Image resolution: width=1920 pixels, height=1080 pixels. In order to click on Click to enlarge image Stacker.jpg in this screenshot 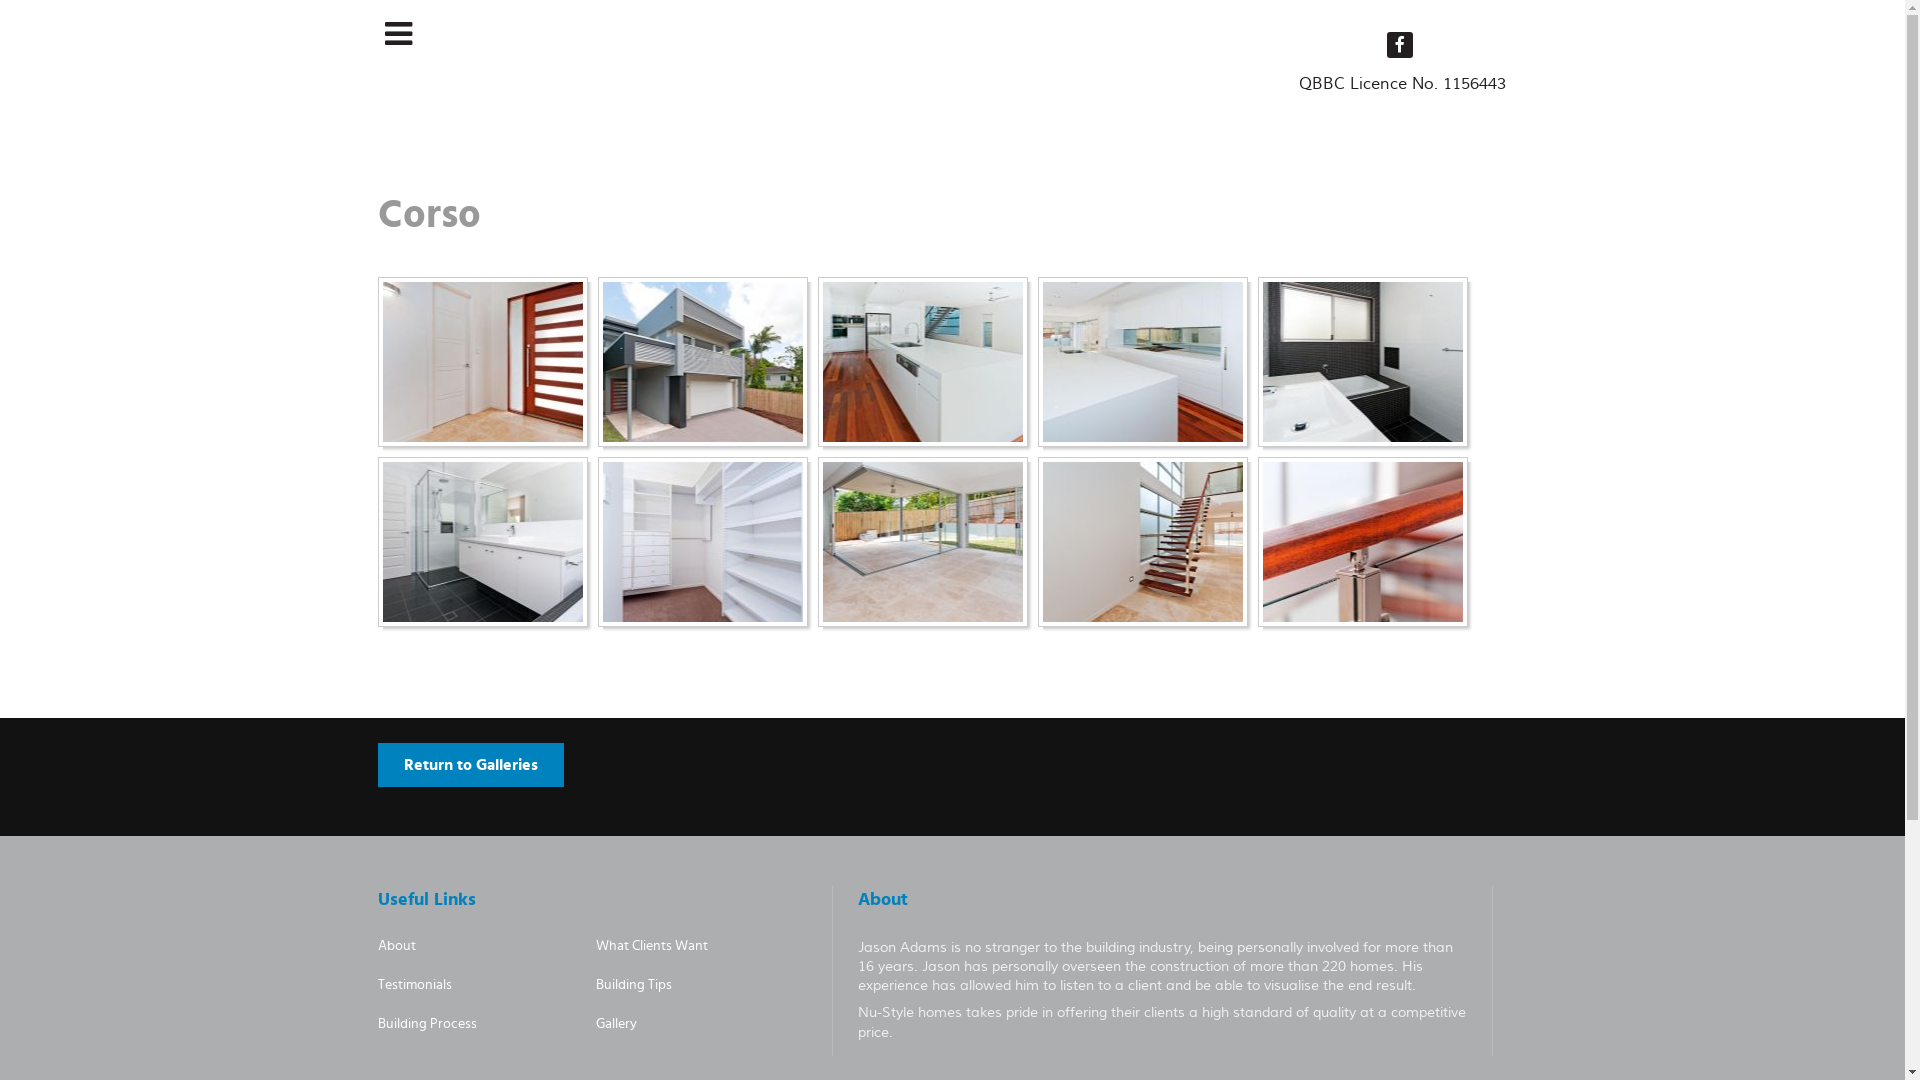, I will do `click(922, 542)`.